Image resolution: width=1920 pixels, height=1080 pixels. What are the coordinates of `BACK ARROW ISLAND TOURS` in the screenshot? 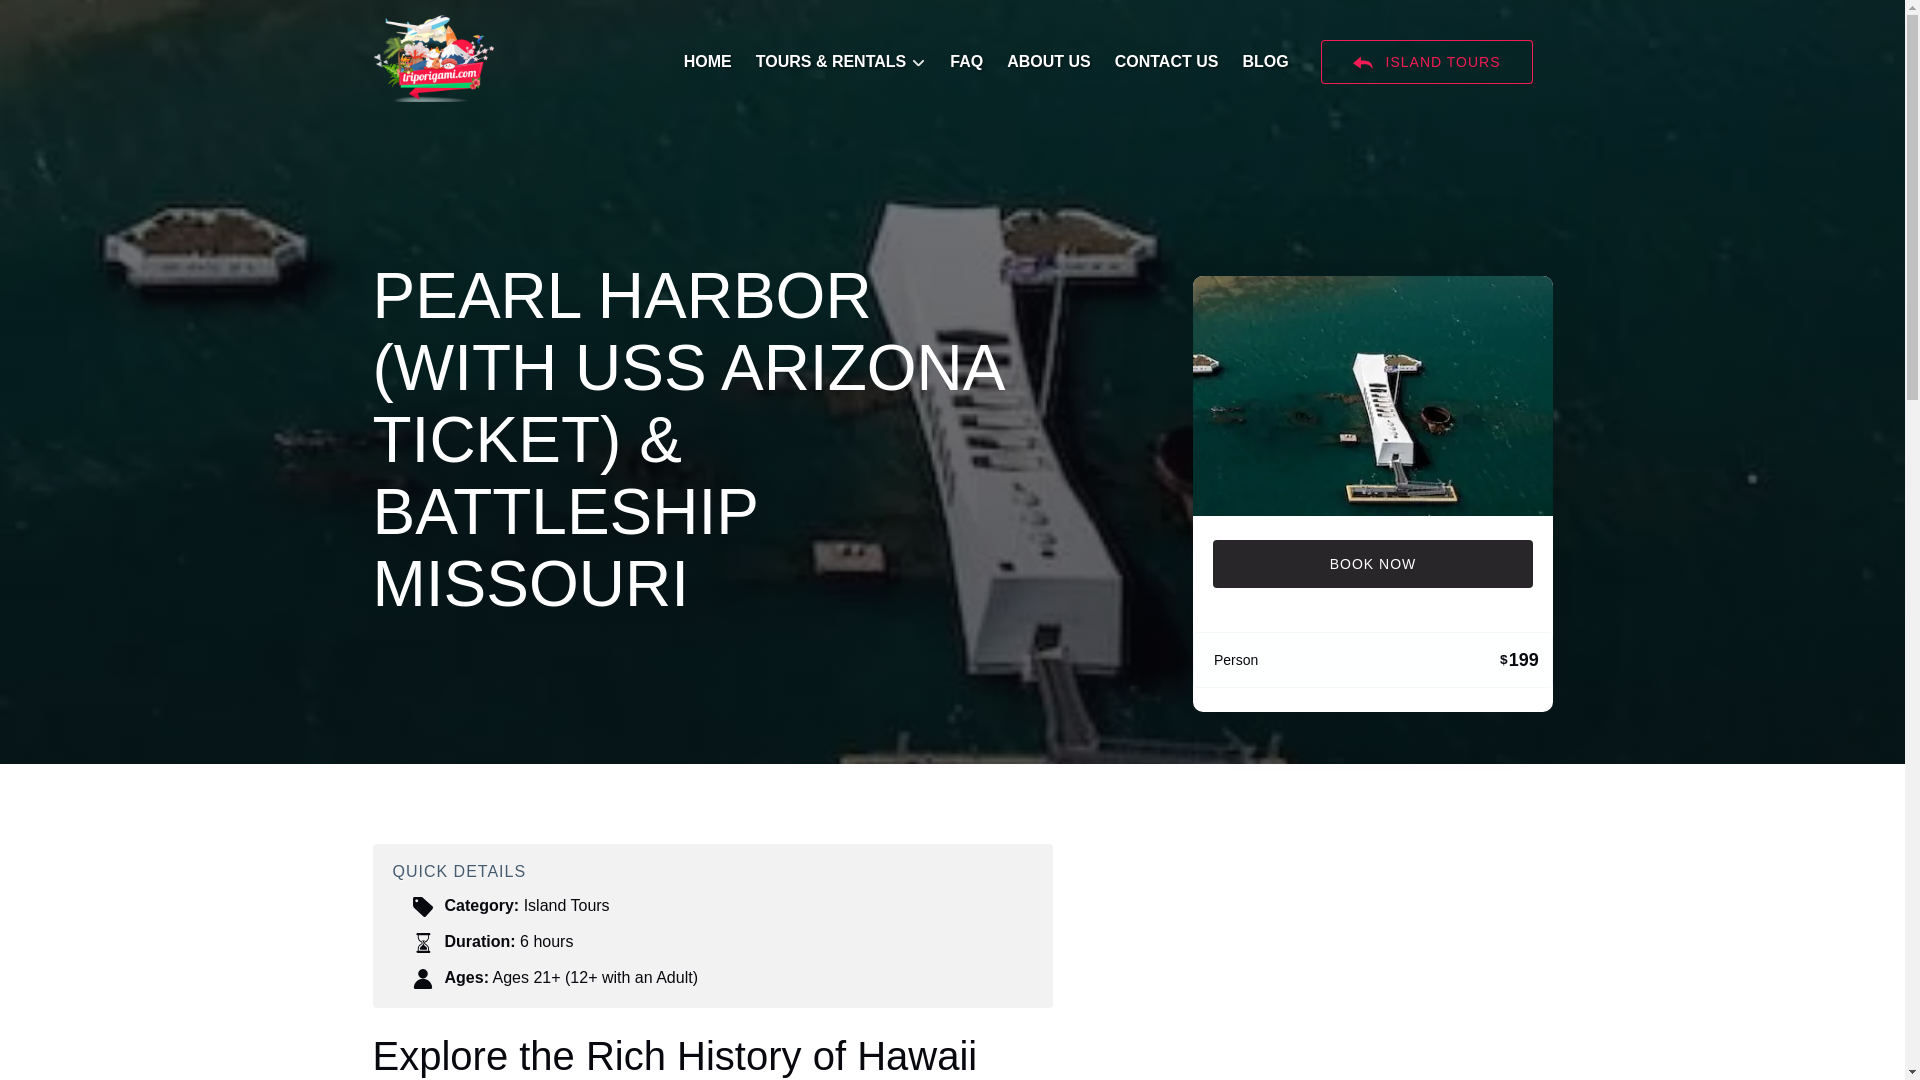 It's located at (1426, 62).